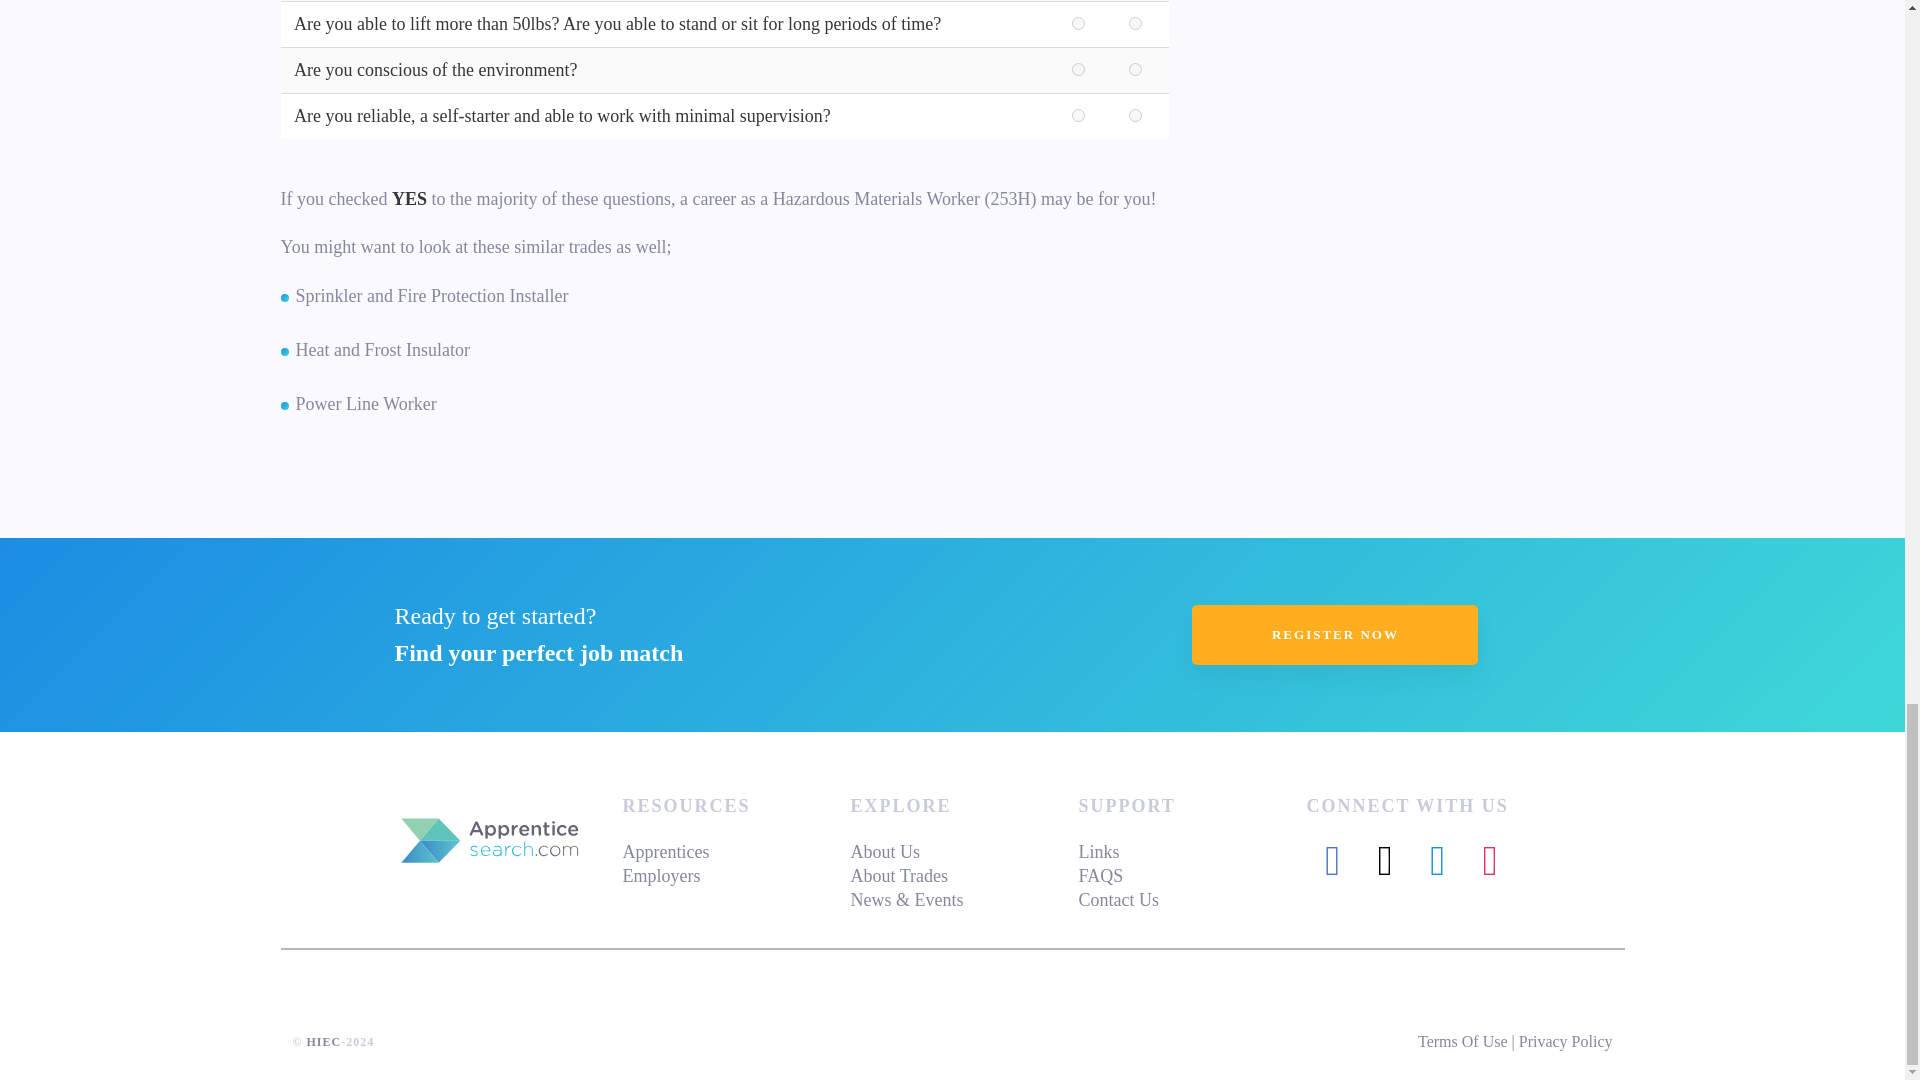 The width and height of the screenshot is (1920, 1080). Describe the element at coordinates (899, 876) in the screenshot. I see `About Trades` at that location.